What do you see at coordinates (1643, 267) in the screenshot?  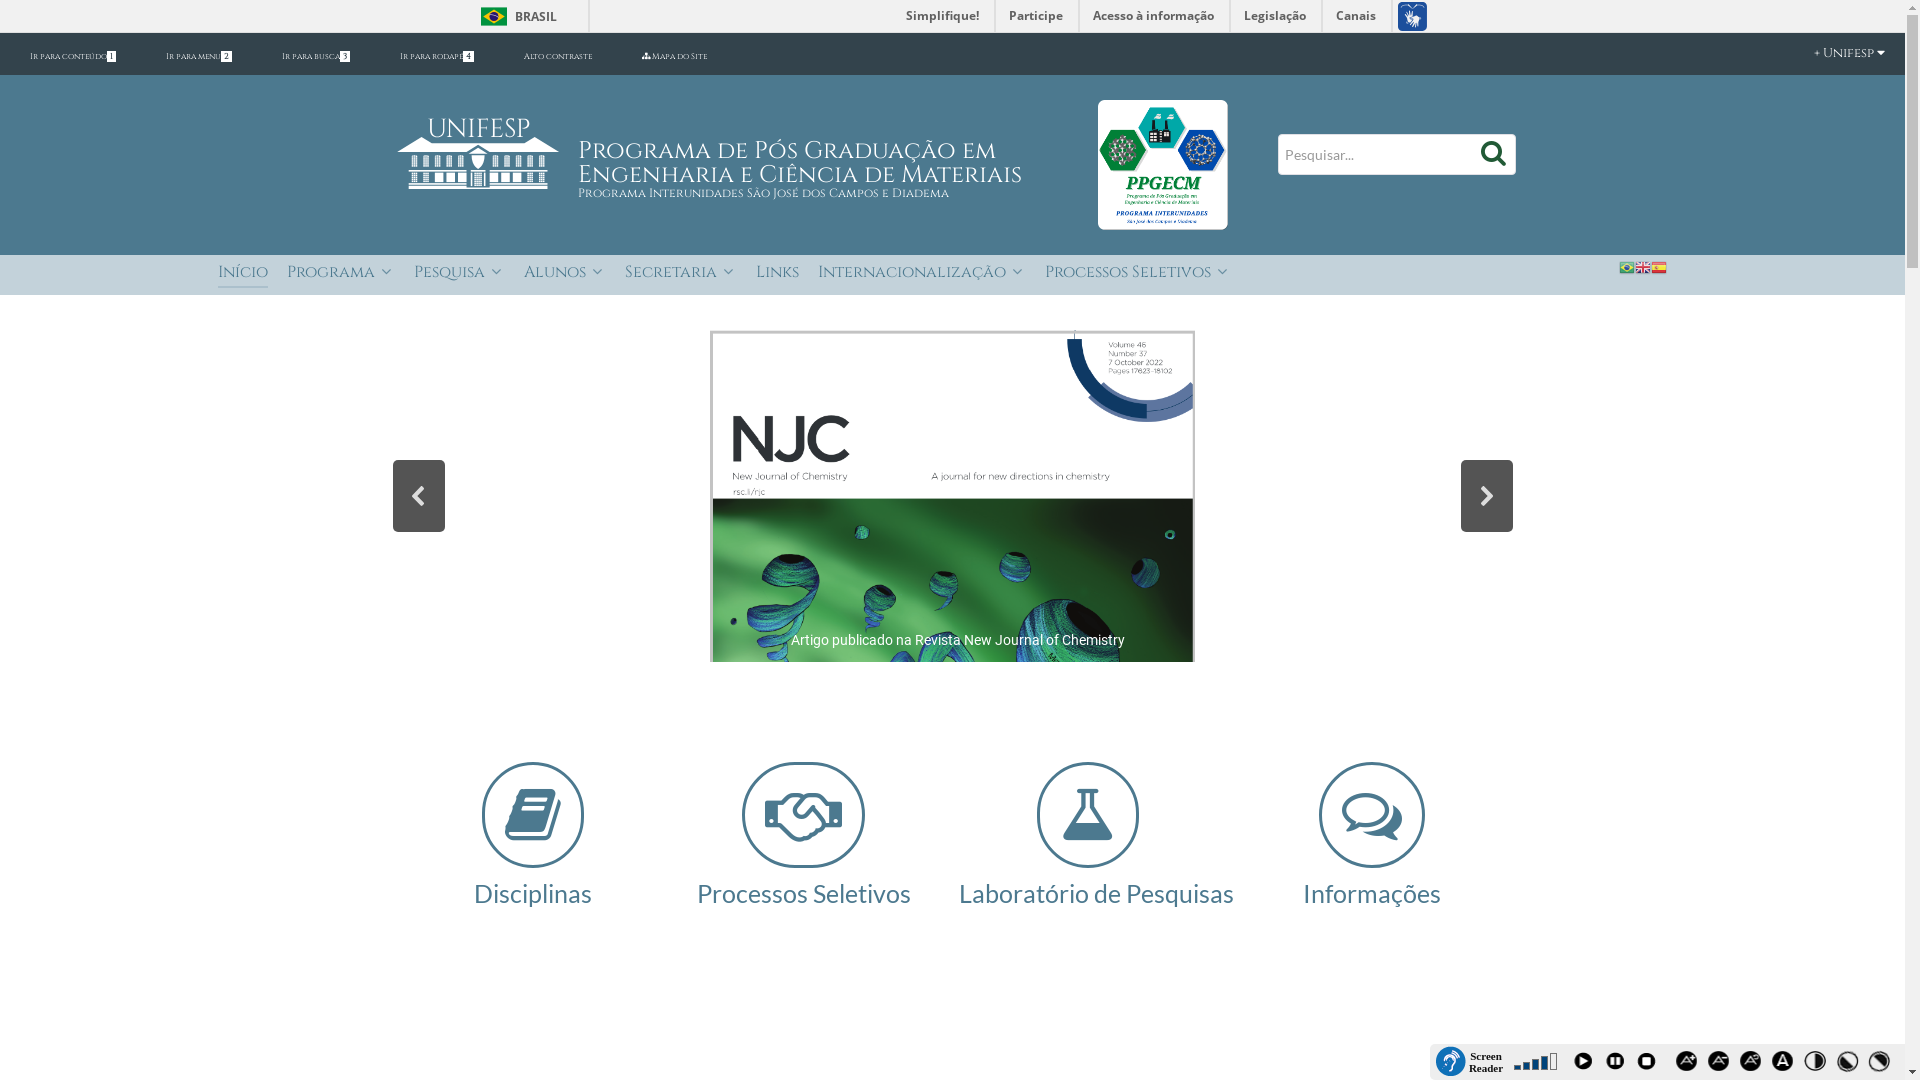 I see `English` at bounding box center [1643, 267].